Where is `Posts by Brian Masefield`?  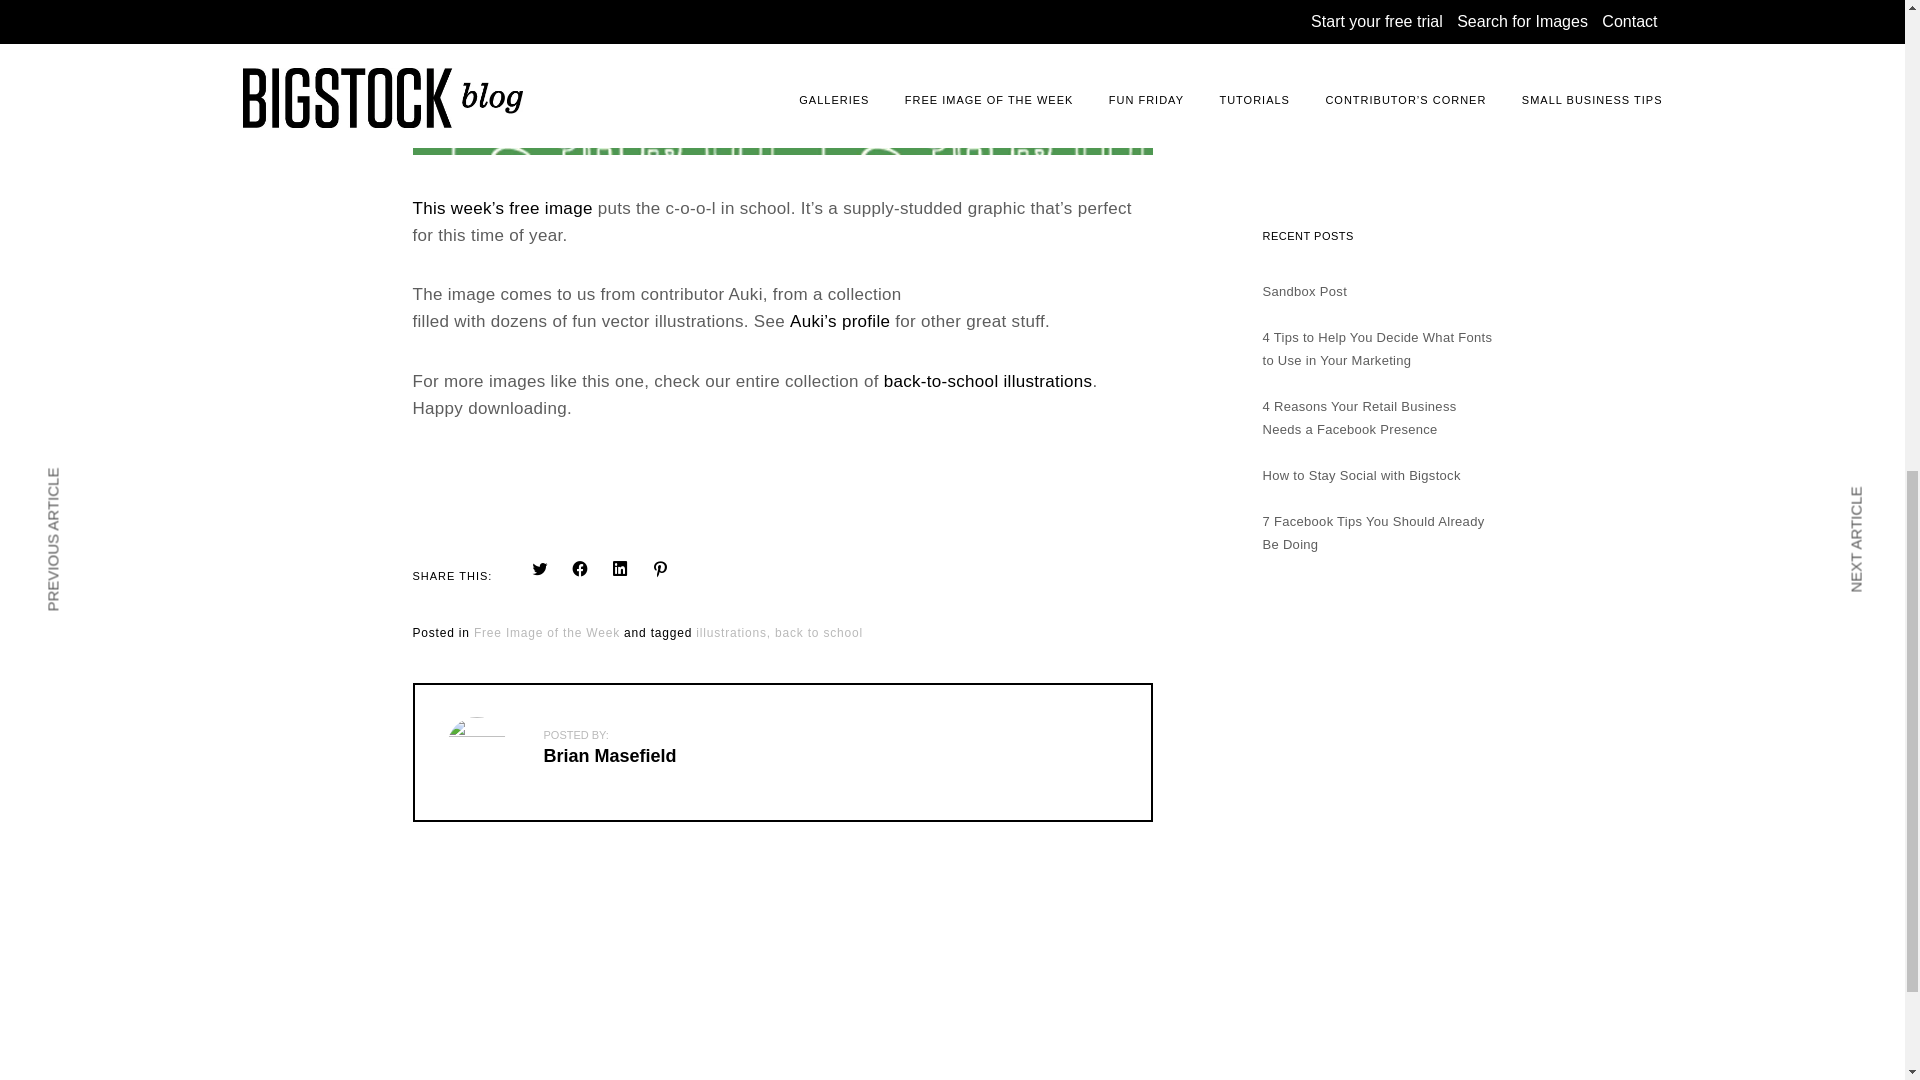 Posts by Brian Masefield is located at coordinates (610, 756).